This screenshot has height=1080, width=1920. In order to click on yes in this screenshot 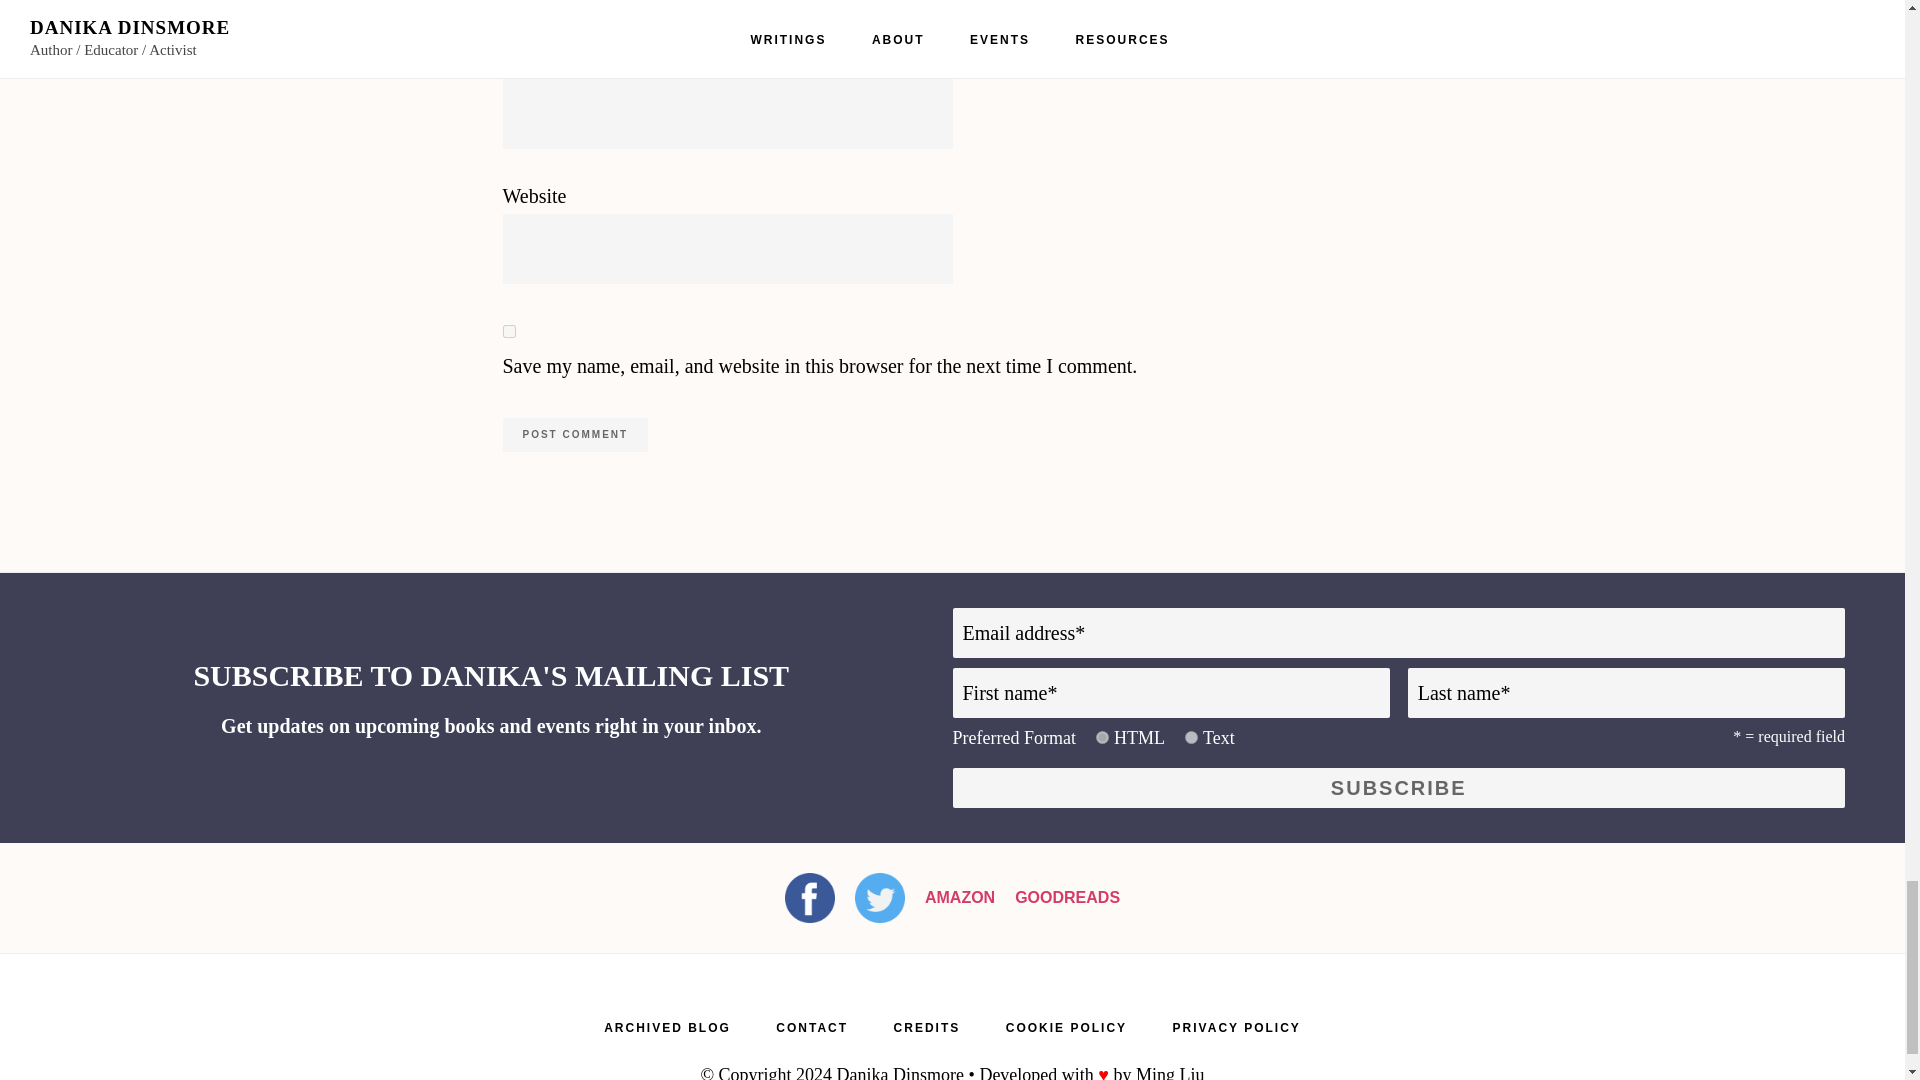, I will do `click(508, 332)`.